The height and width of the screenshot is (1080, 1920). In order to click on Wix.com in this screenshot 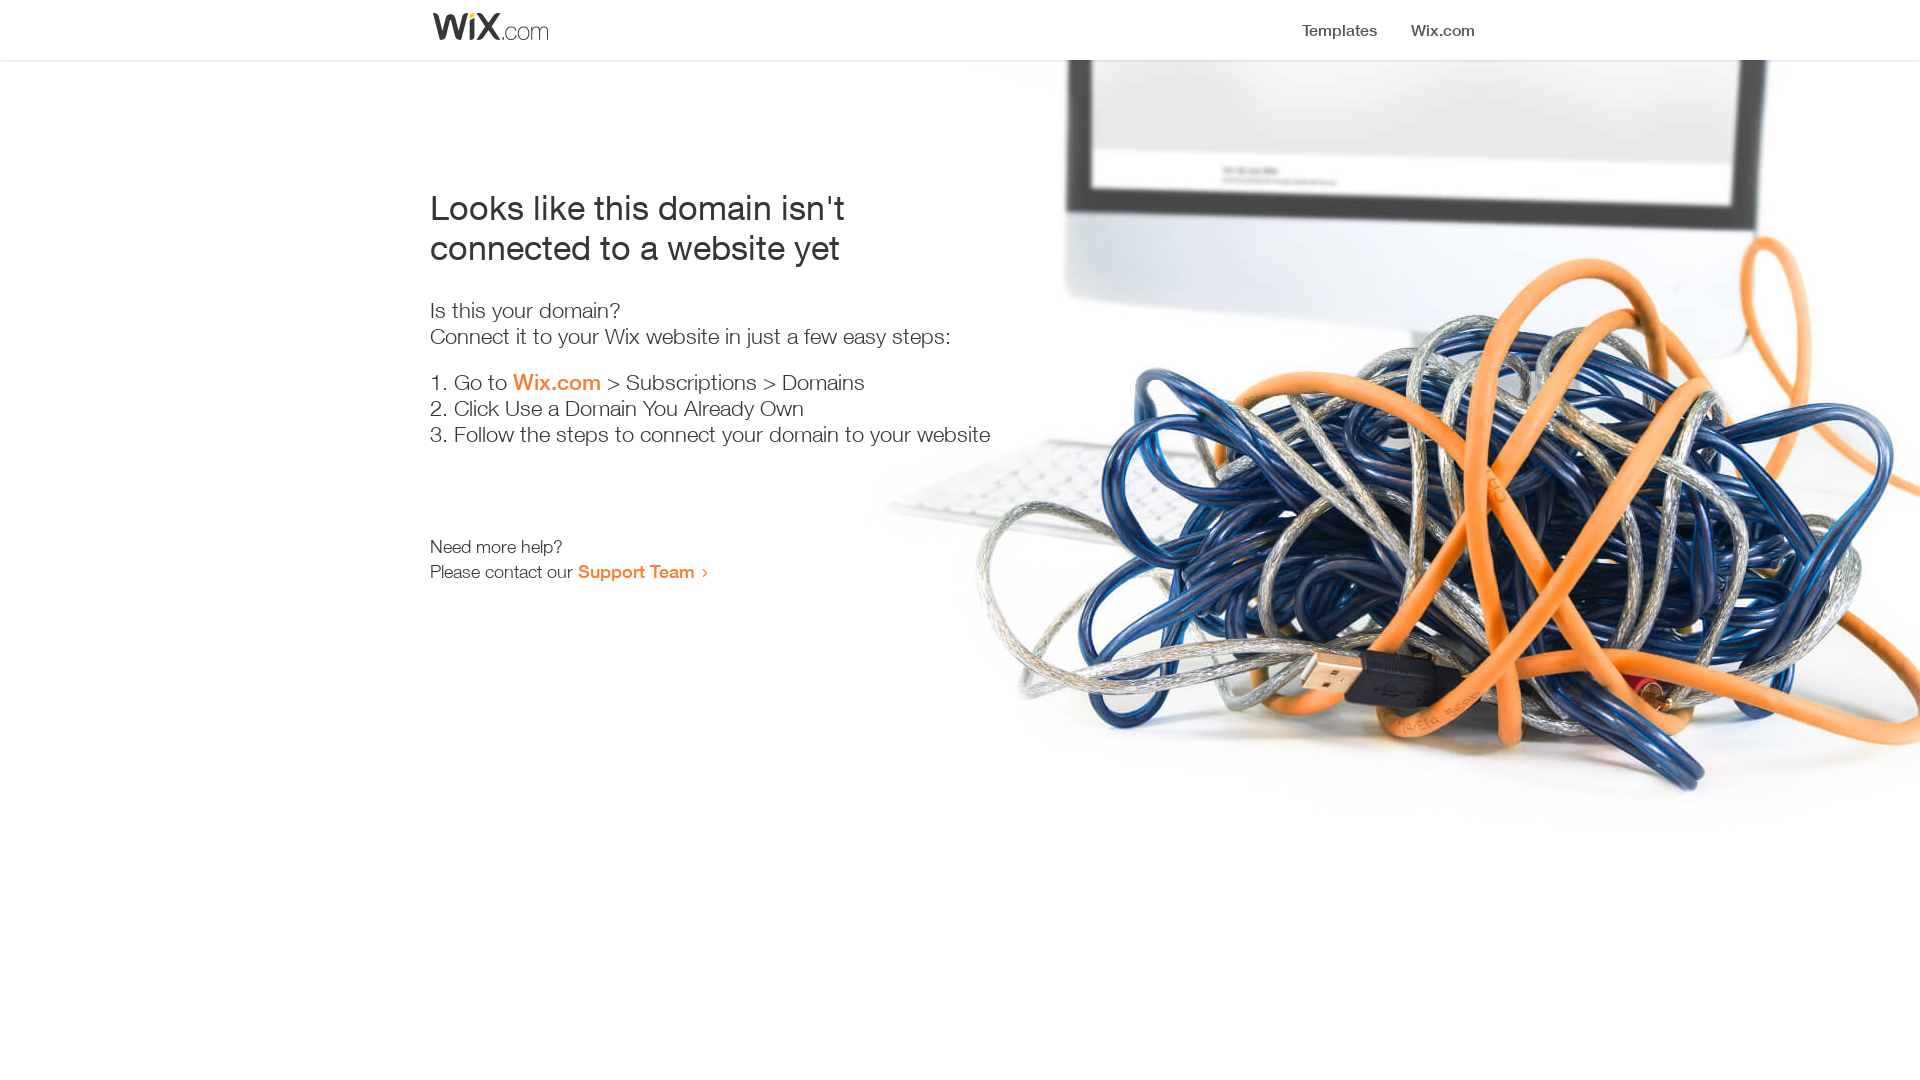, I will do `click(557, 382)`.